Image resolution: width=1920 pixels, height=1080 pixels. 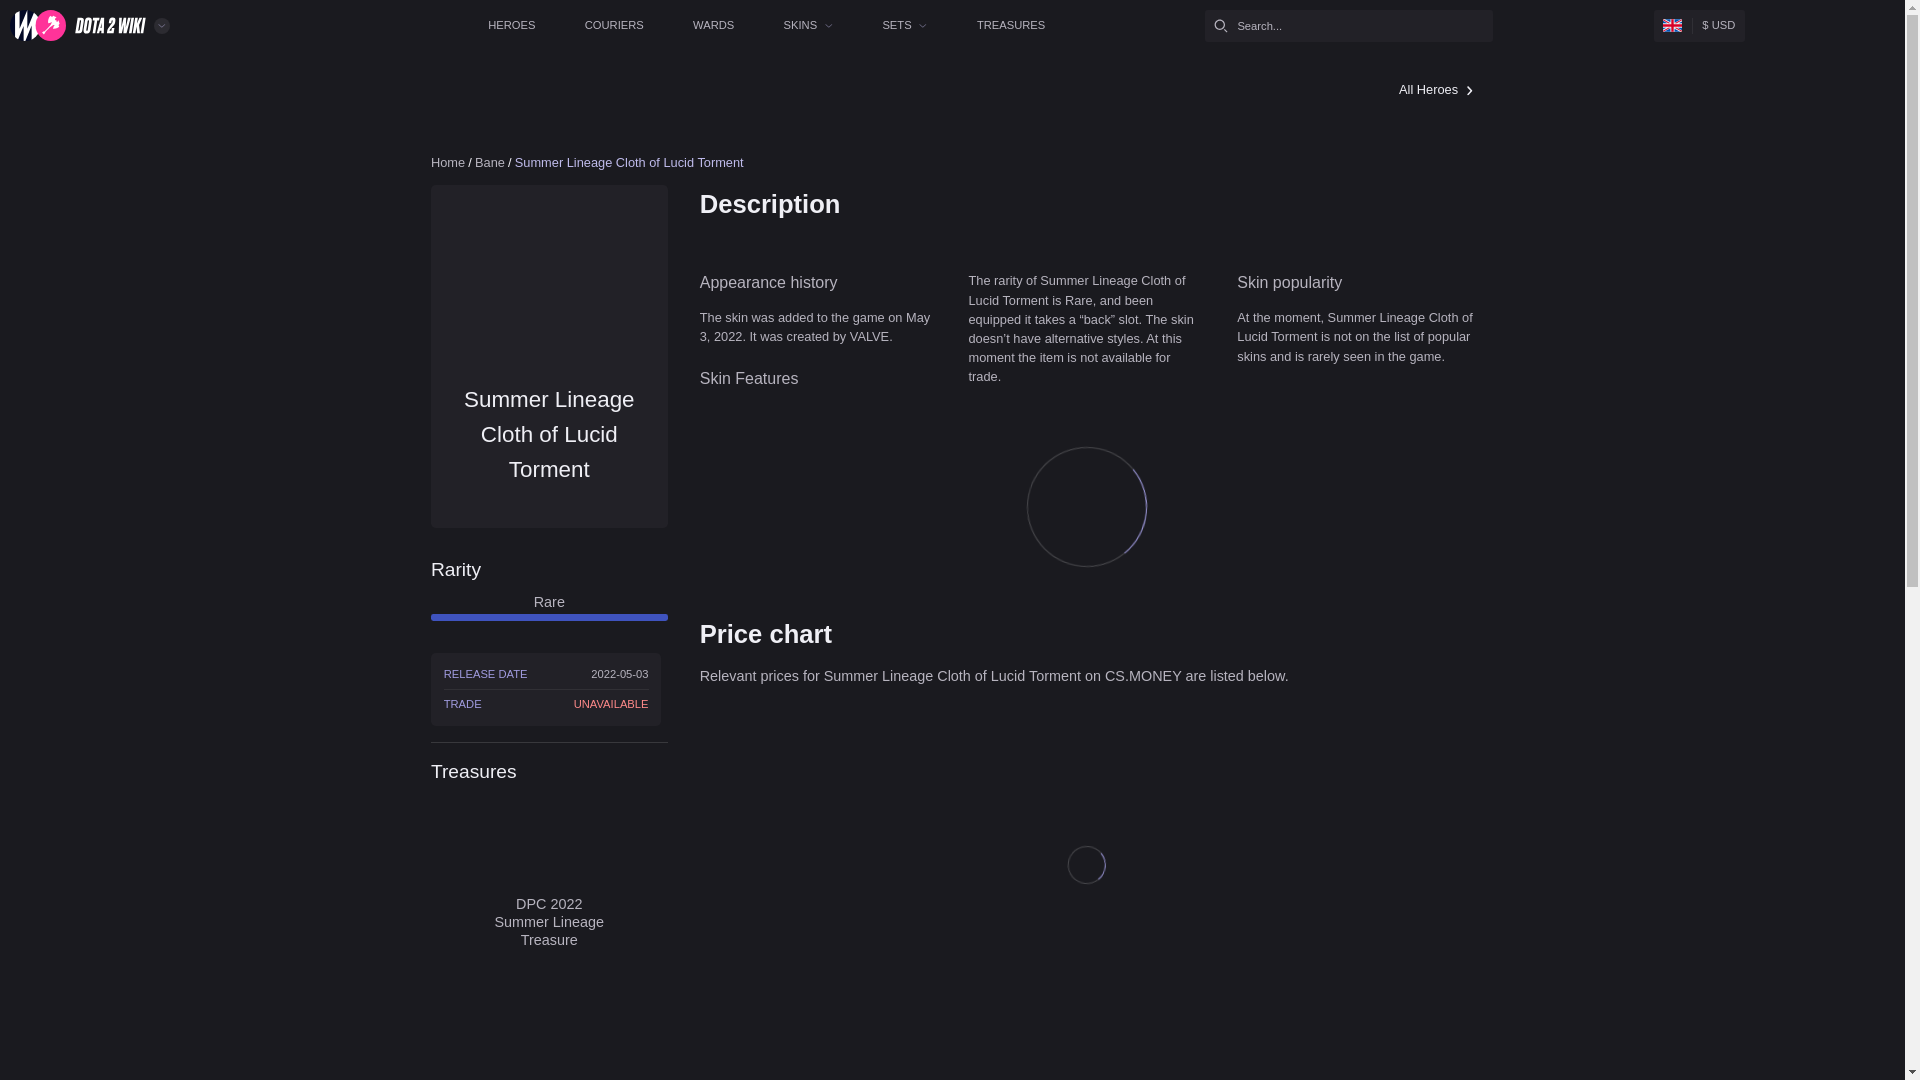 I want to click on All Heroes, so click(x=1796, y=112).